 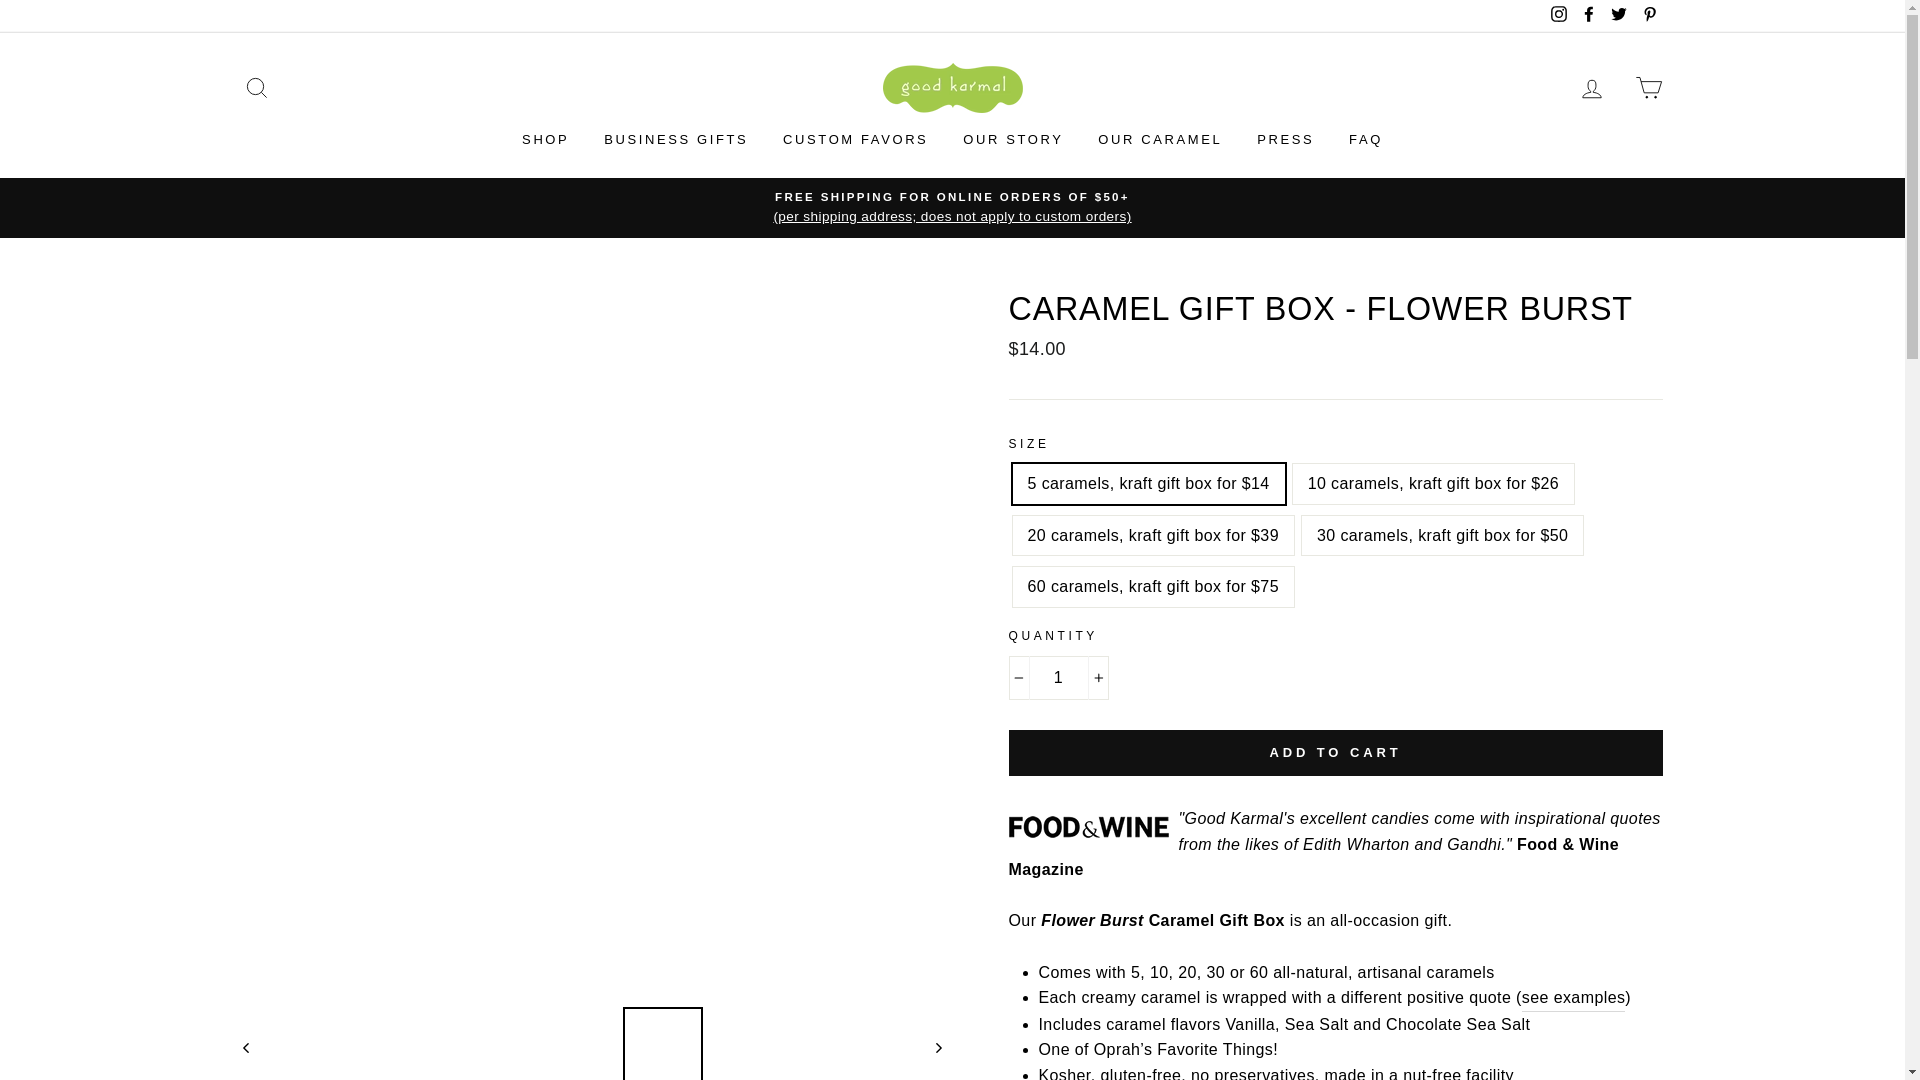 What do you see at coordinates (1574, 998) in the screenshot?
I see `Quotes on caramels` at bounding box center [1574, 998].